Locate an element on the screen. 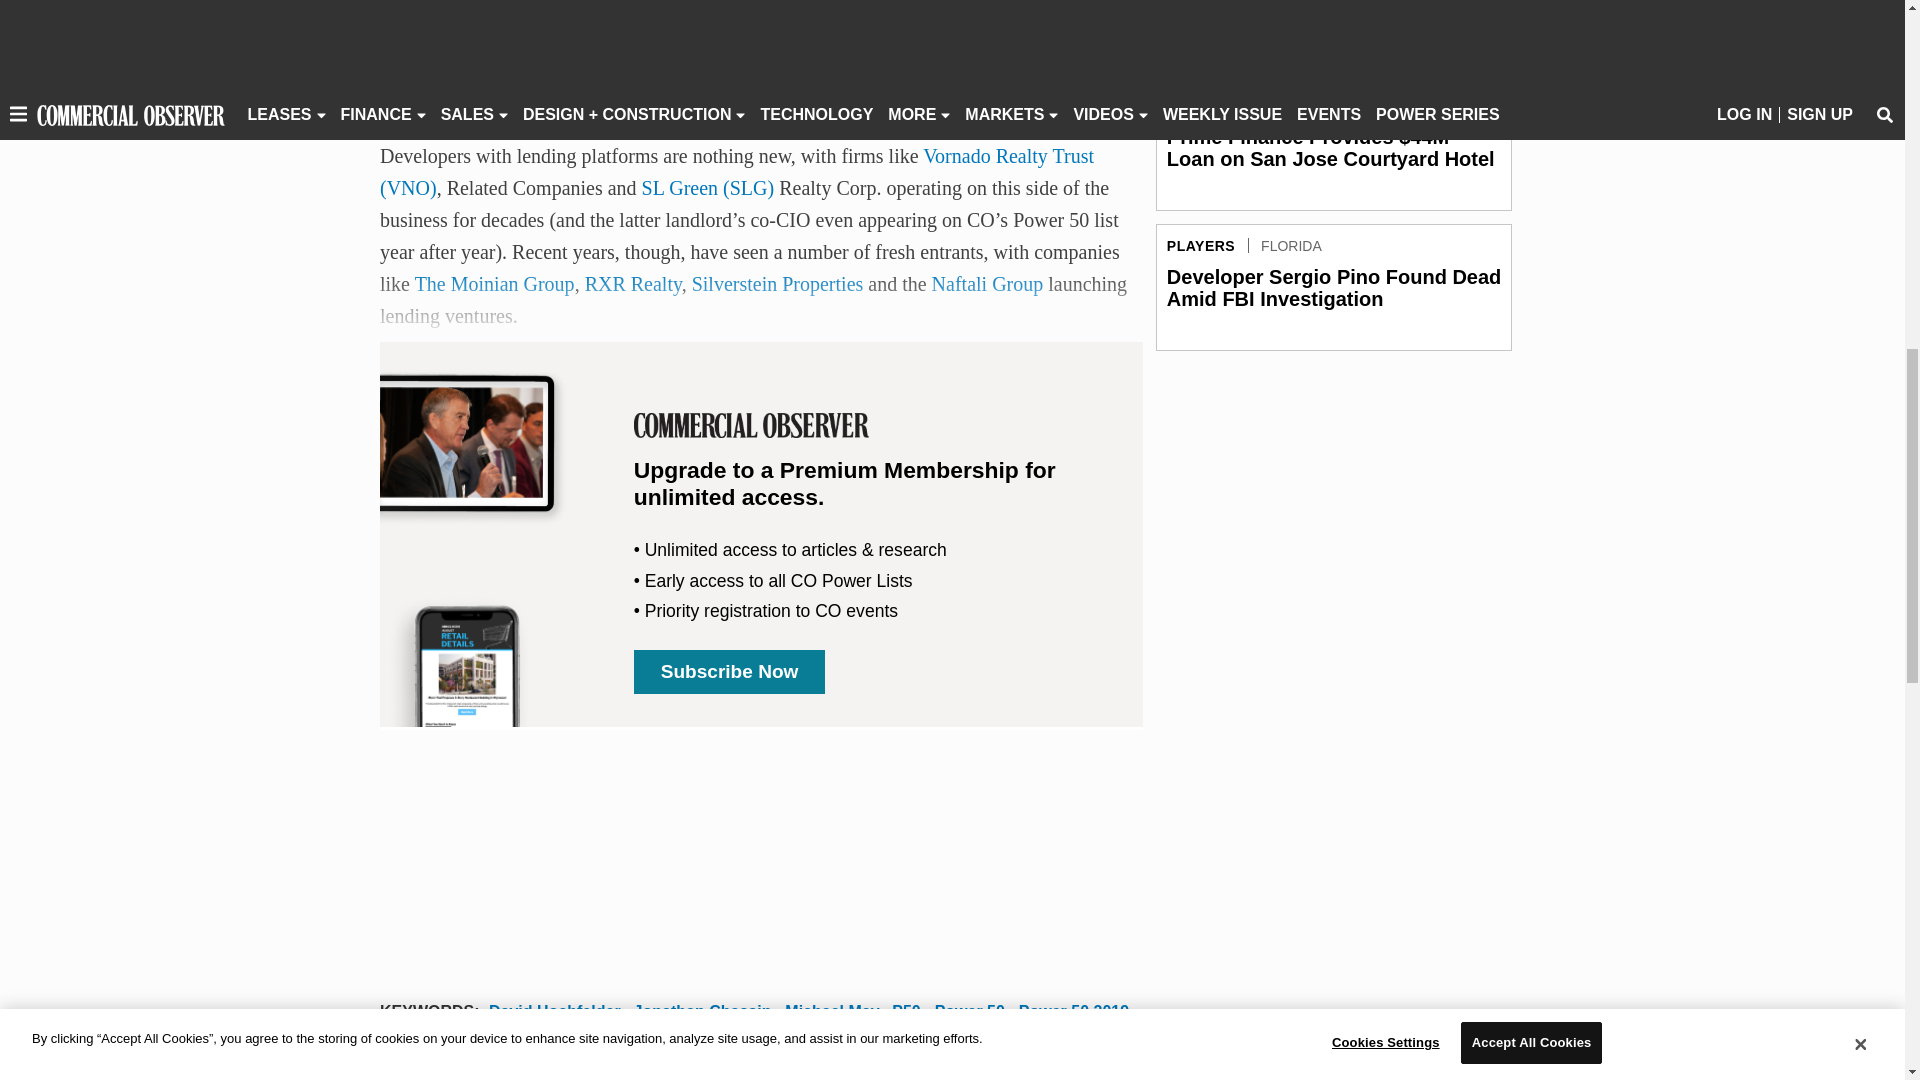 The image size is (1920, 1080). RXR Realty is located at coordinates (633, 284).